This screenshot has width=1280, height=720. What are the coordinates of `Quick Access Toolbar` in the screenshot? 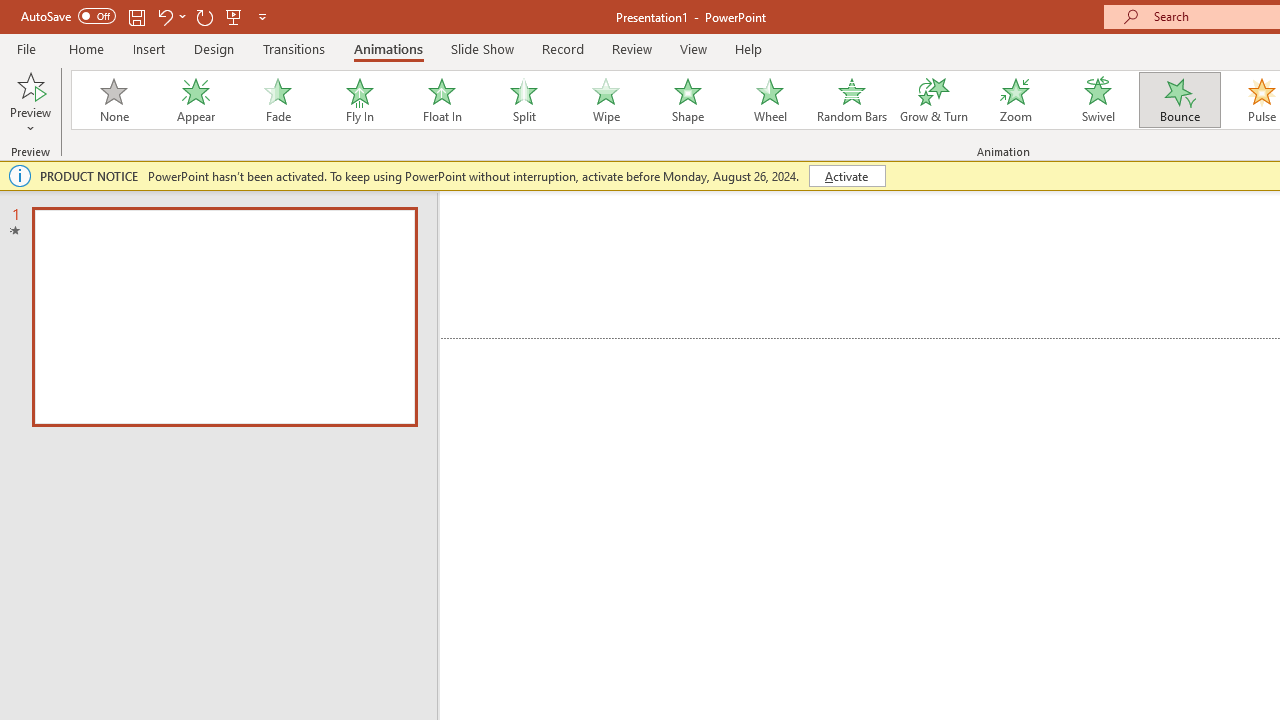 It's located at (146, 16).